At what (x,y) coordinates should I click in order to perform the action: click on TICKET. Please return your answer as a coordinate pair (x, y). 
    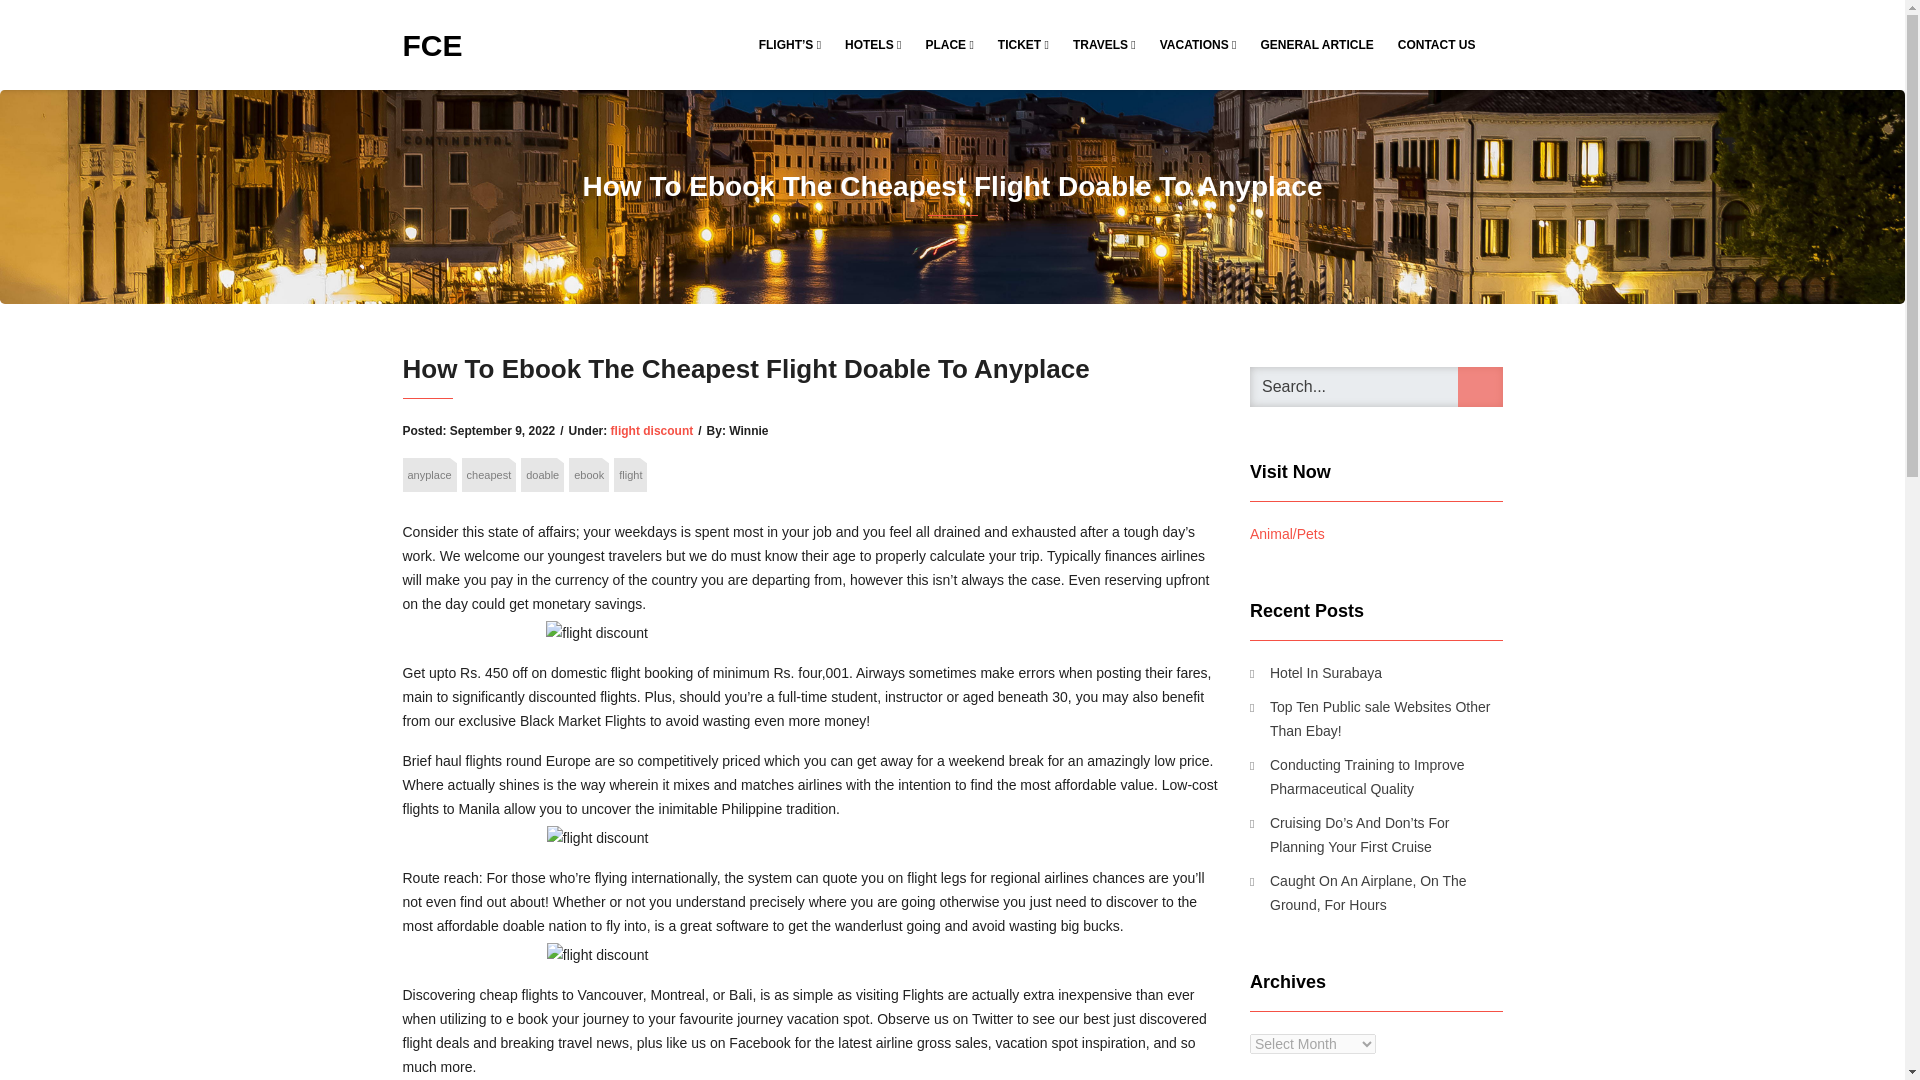
    Looking at the image, I should click on (1024, 44).